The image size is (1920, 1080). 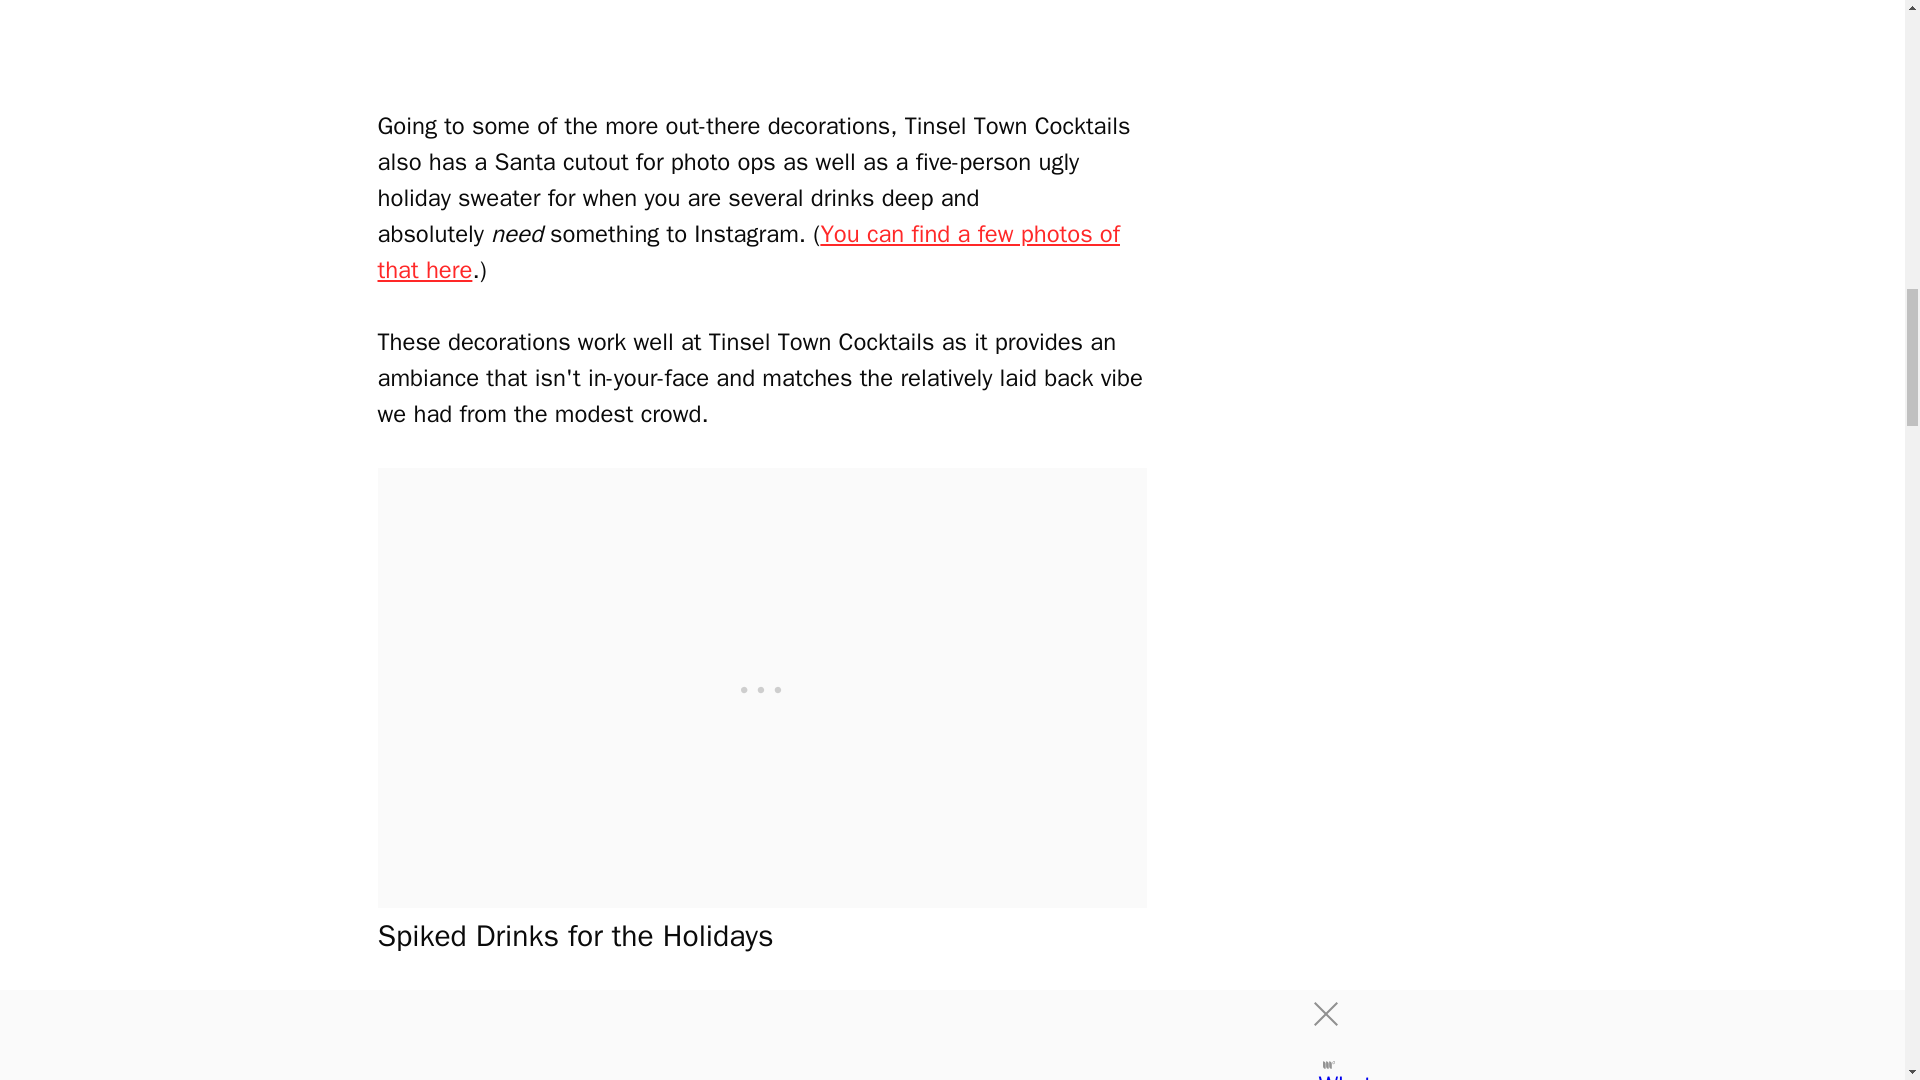 I want to click on Holiday Drinks in Pittsburgh, so click(x=762, y=1035).